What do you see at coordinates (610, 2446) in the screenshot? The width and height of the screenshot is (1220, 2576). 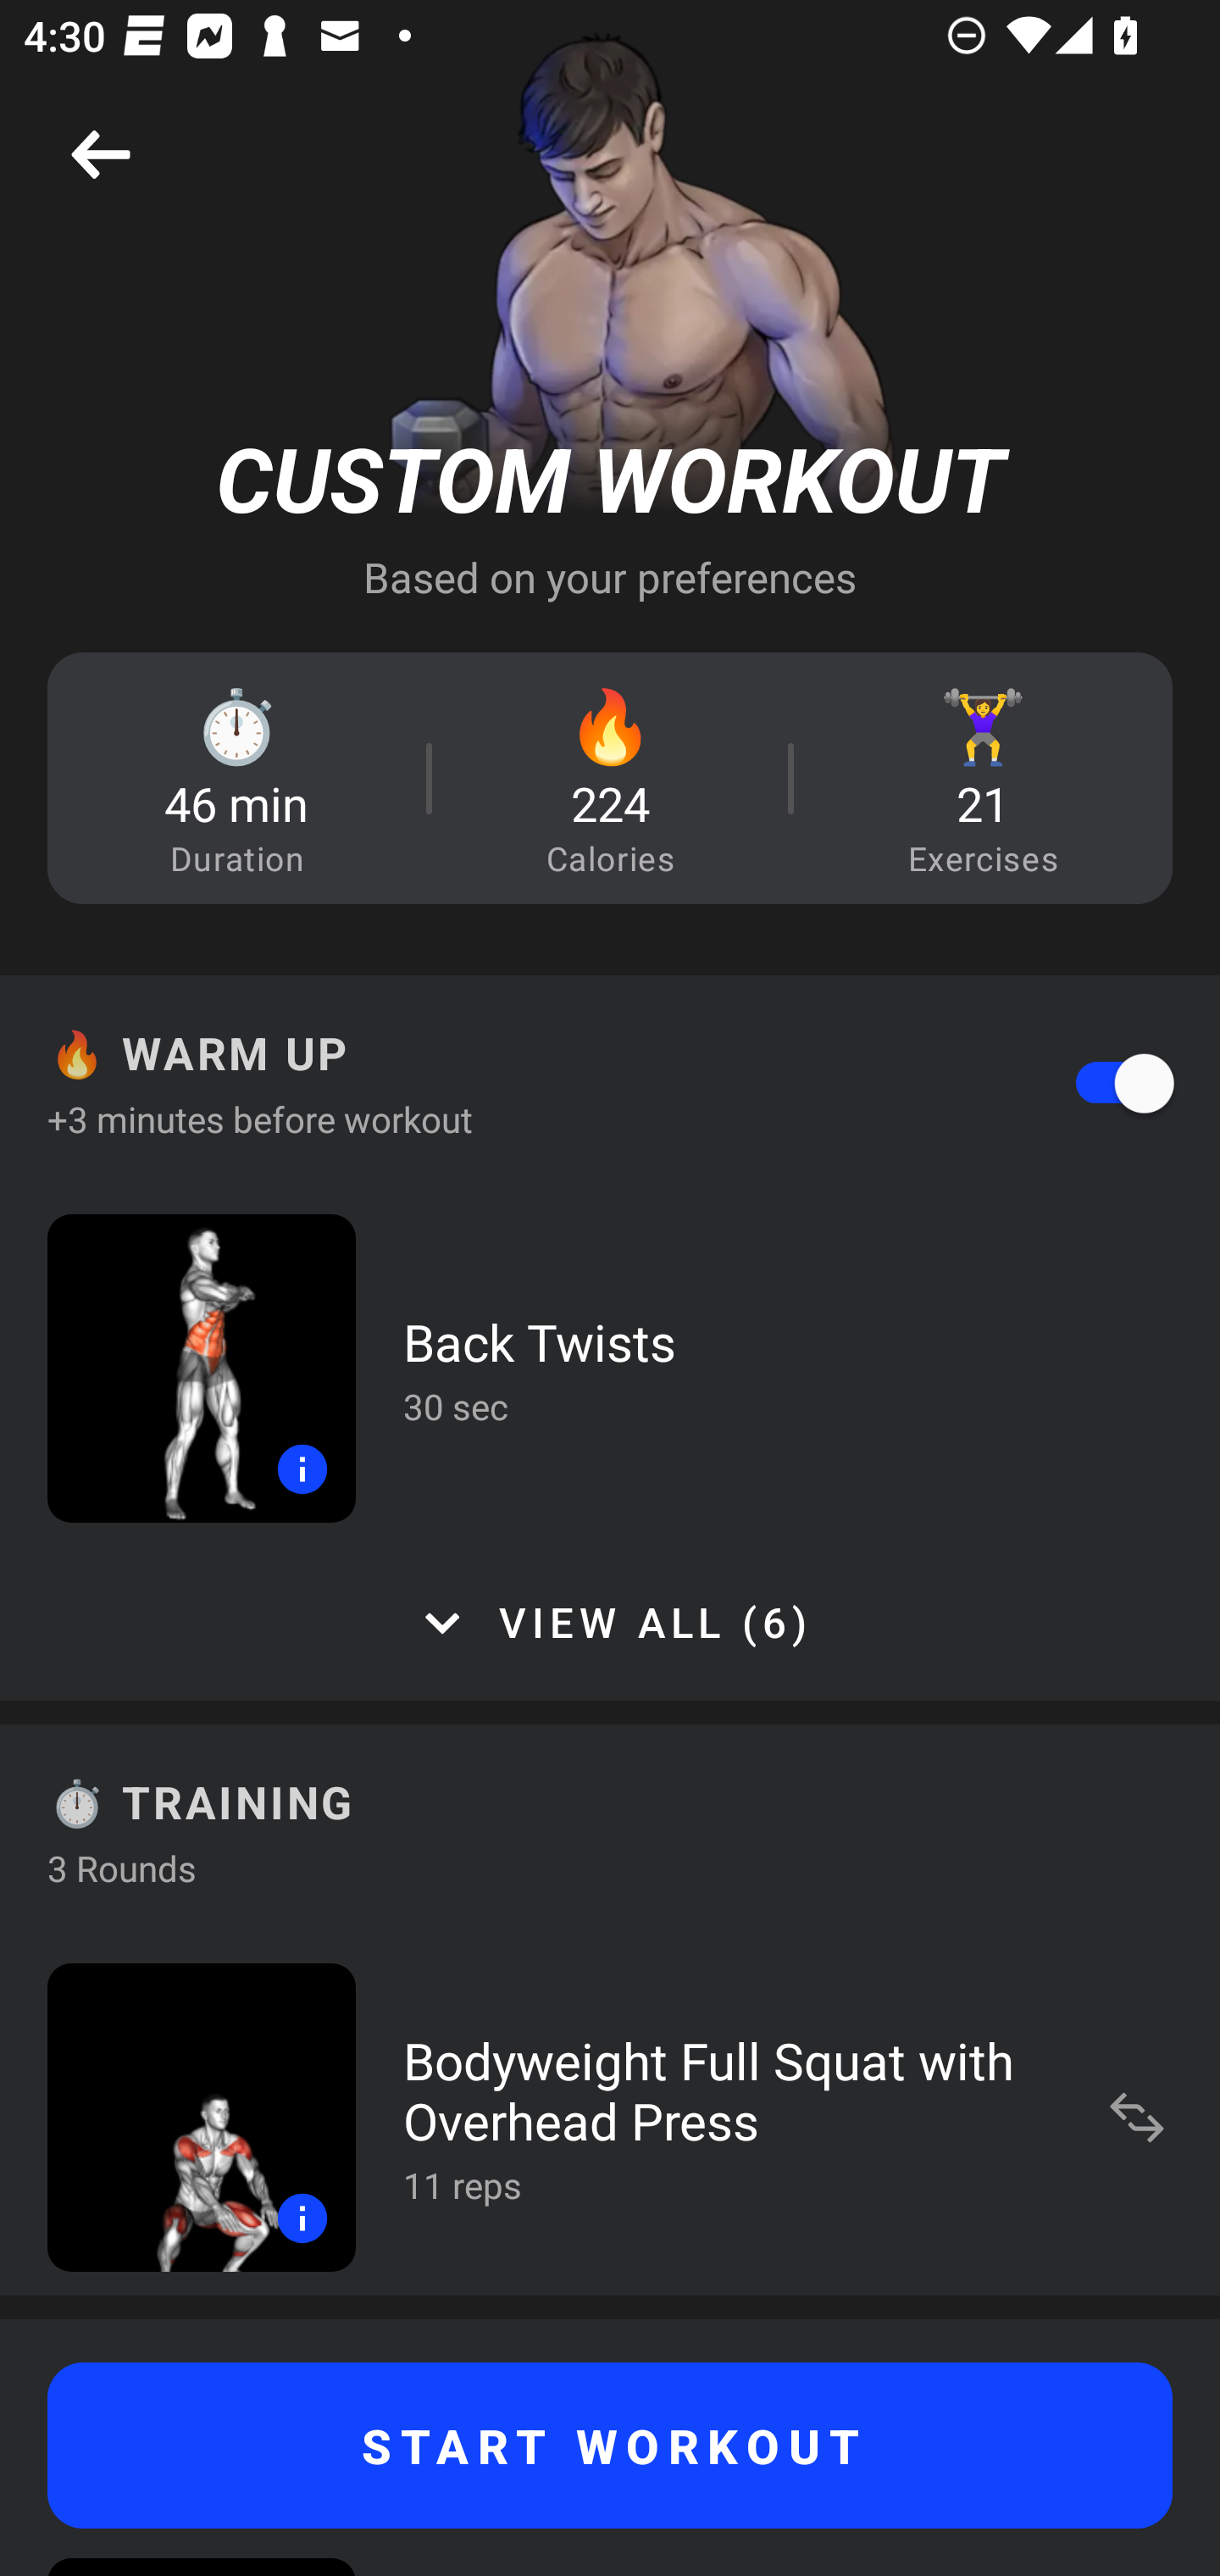 I see `START WORKOUT` at bounding box center [610, 2446].